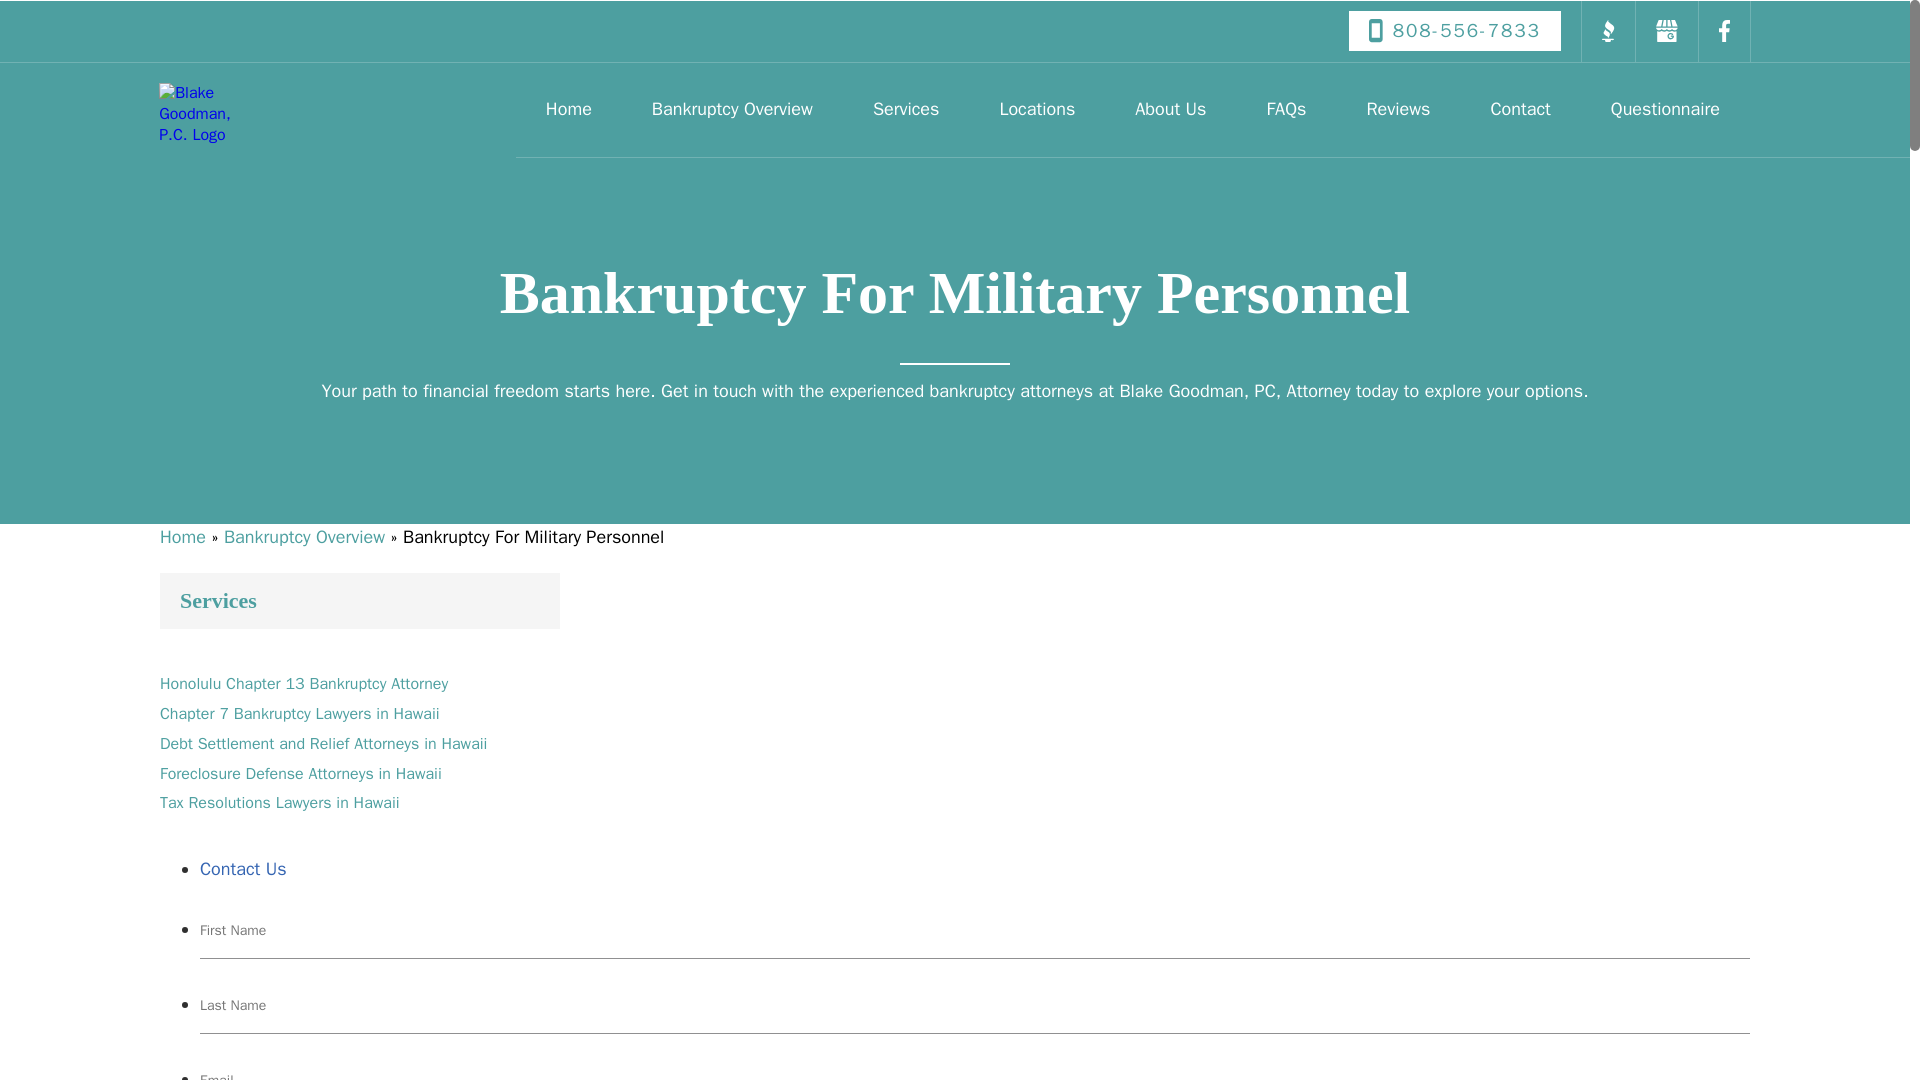 The height and width of the screenshot is (1080, 1920). I want to click on Home, so click(568, 108).